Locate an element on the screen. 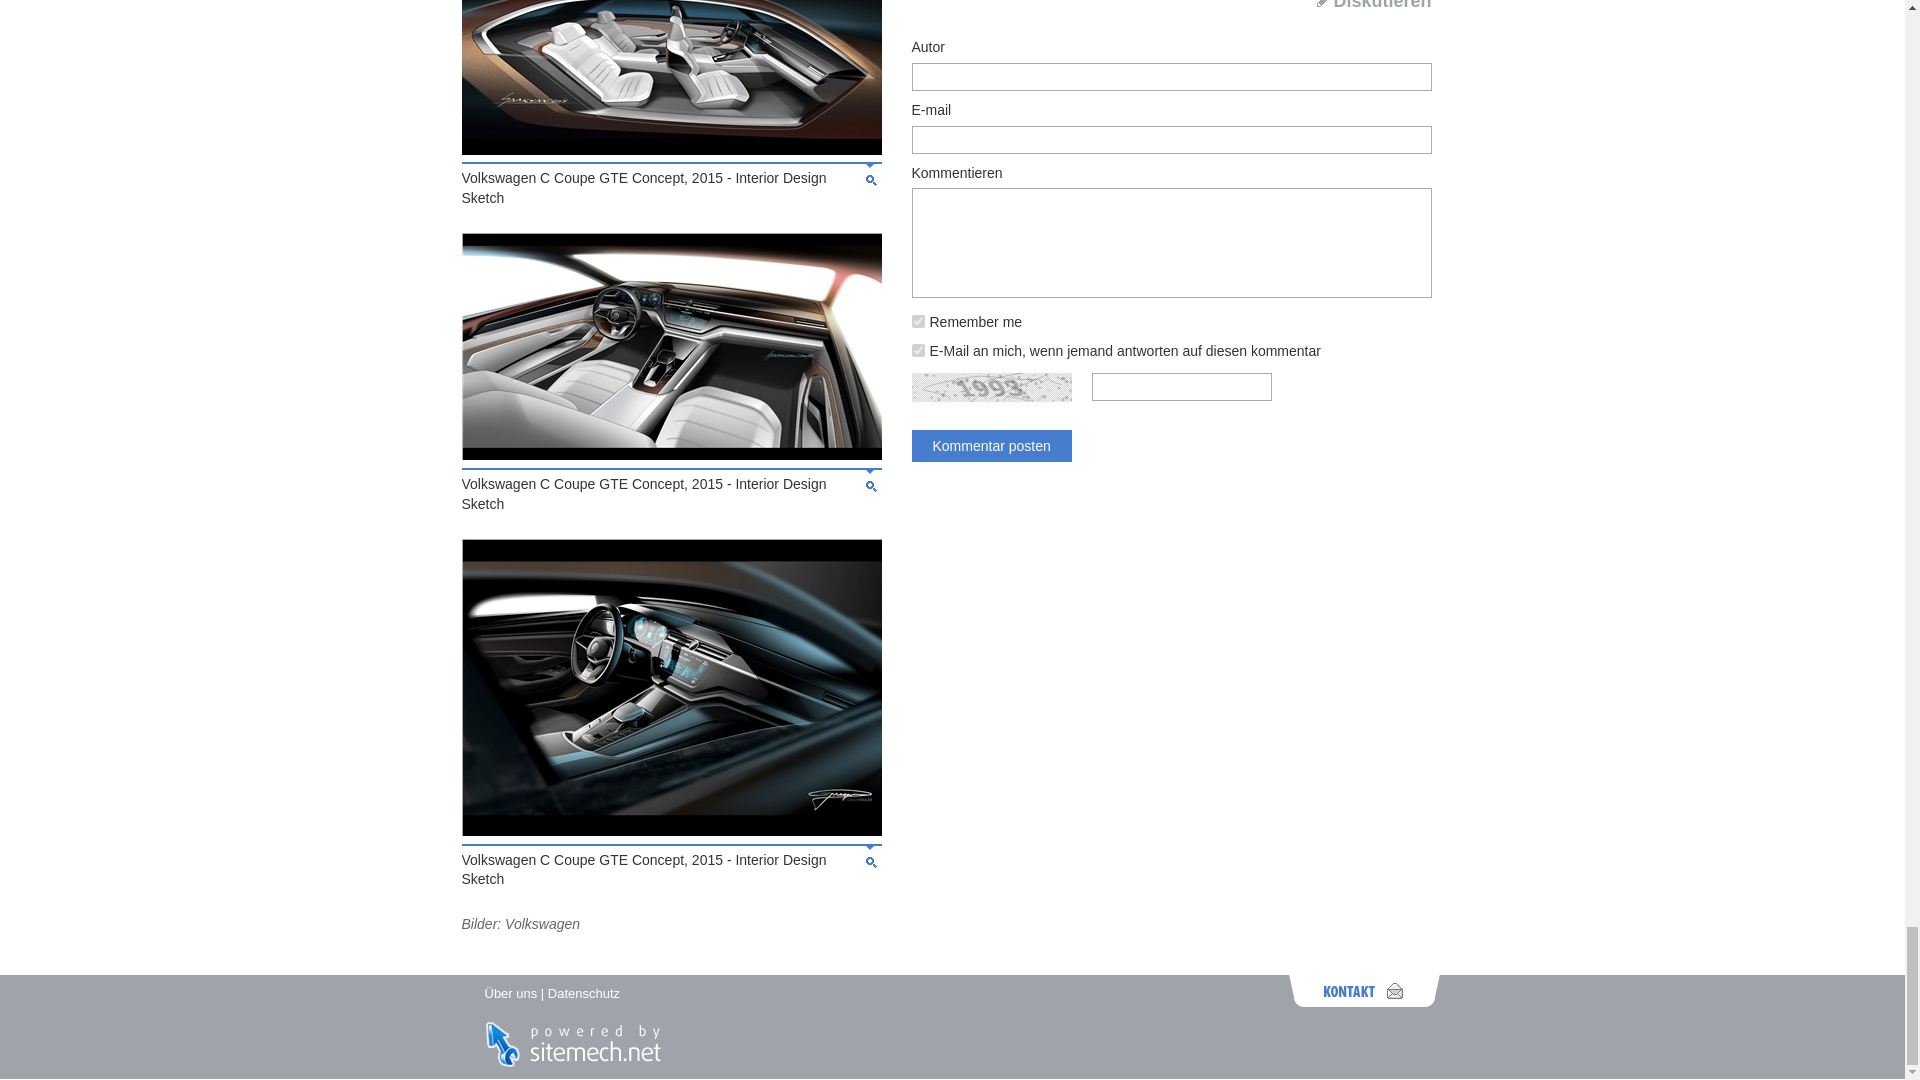 This screenshot has width=1920, height=1080. on is located at coordinates (918, 322).